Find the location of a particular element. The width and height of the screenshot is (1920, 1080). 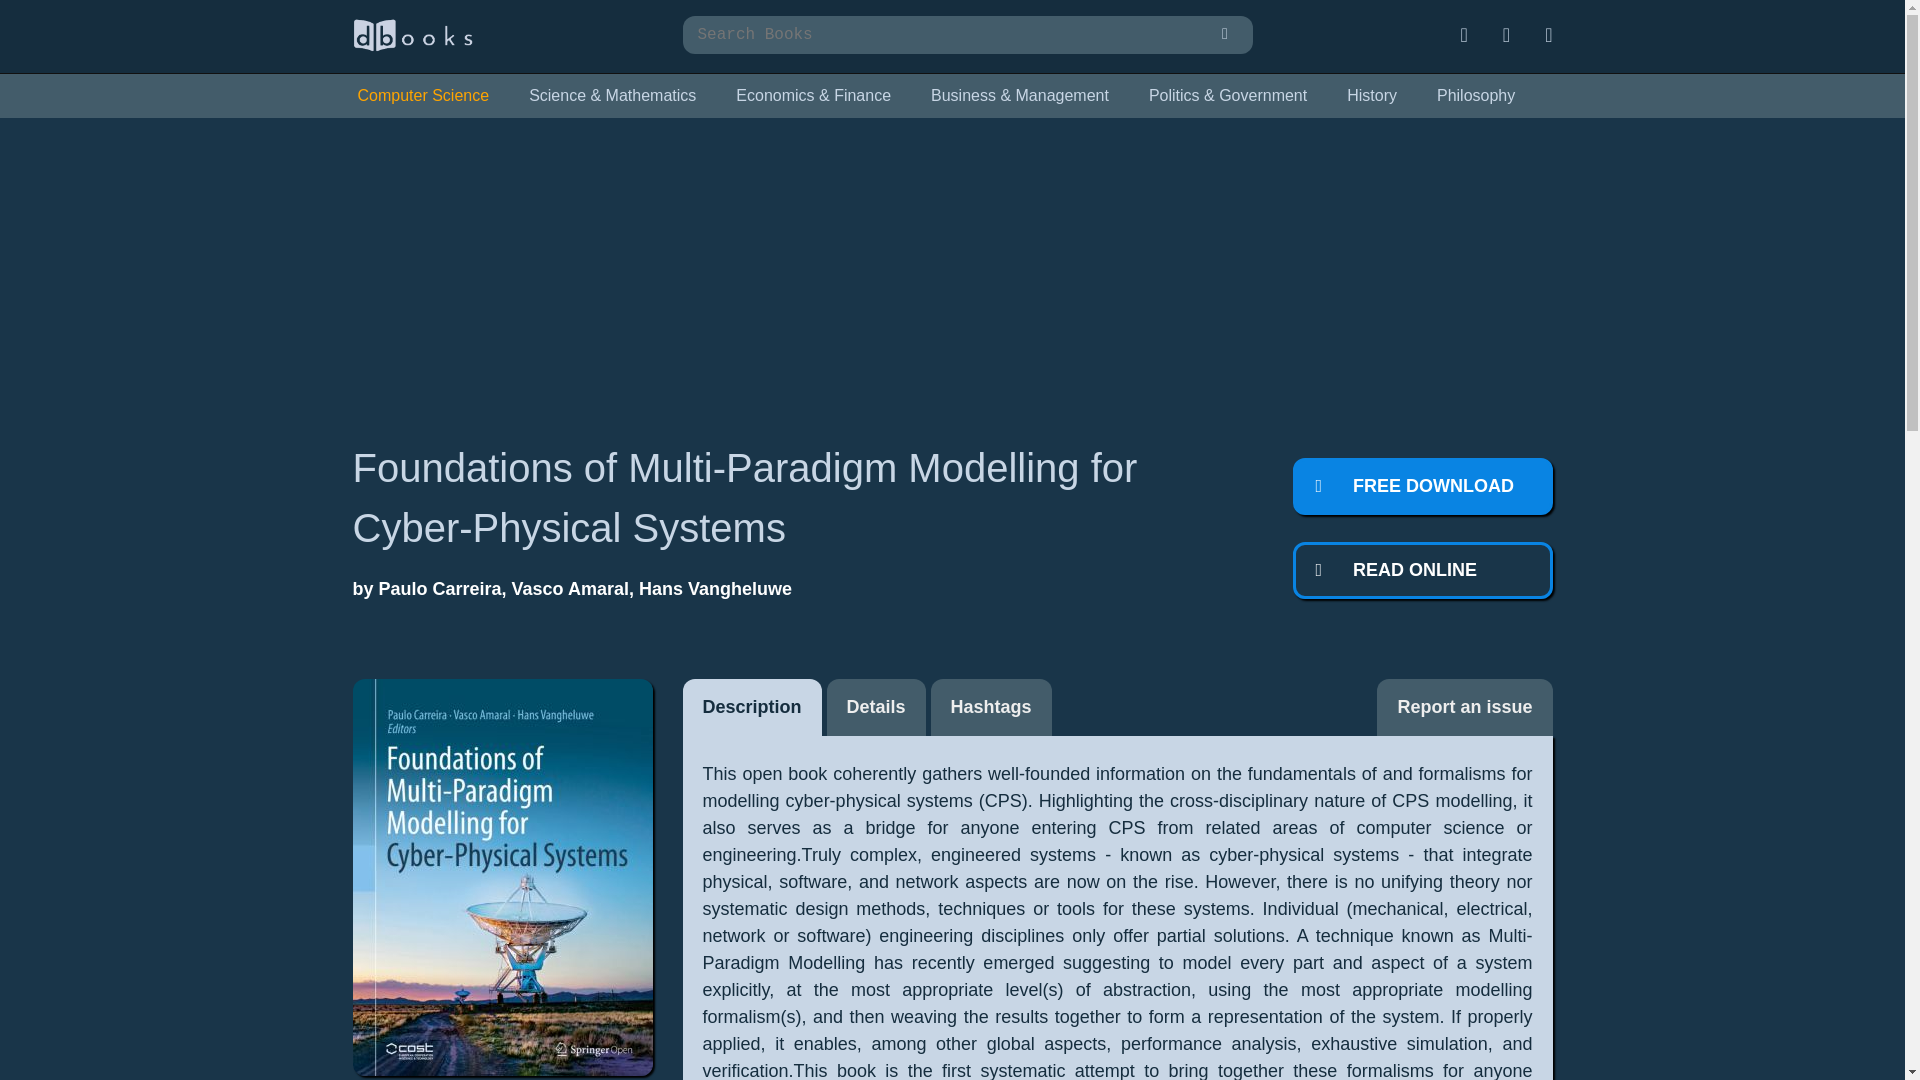

History is located at coordinates (1372, 96).